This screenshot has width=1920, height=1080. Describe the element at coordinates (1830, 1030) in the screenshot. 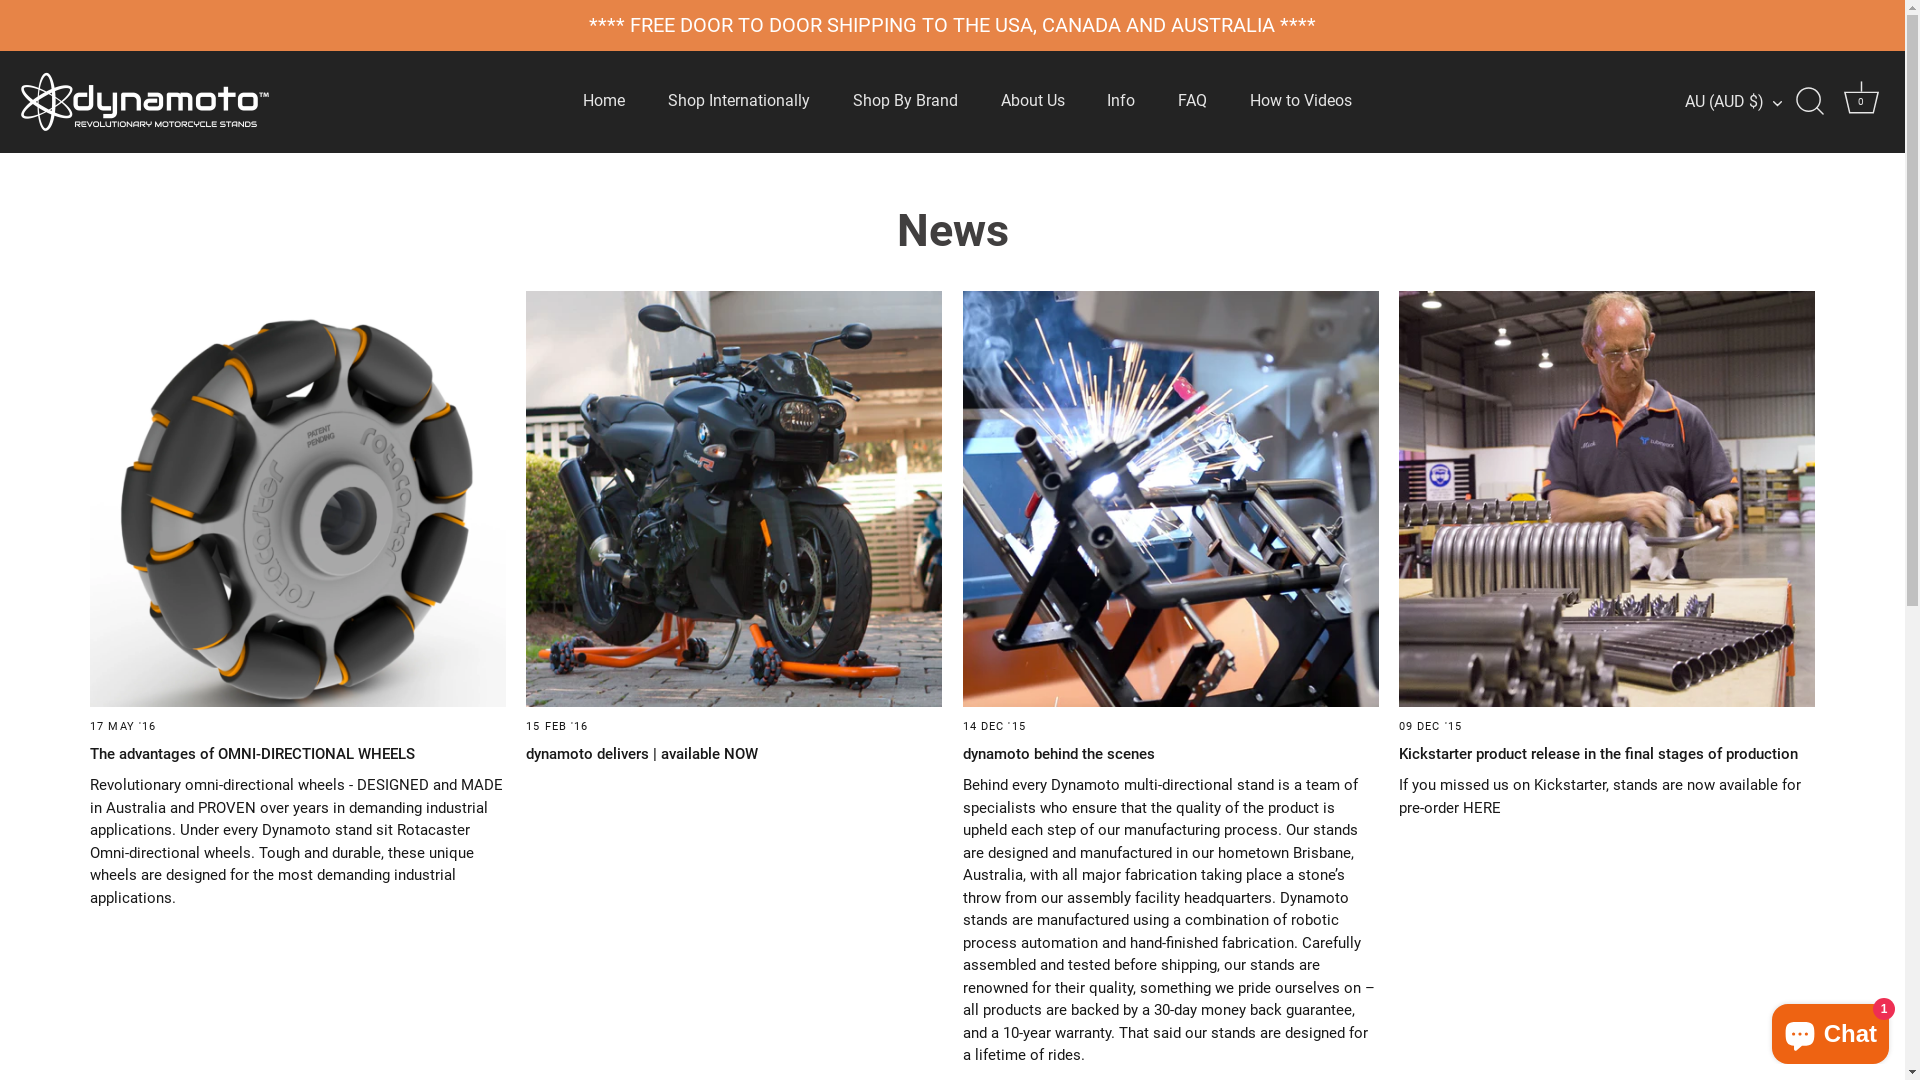

I see `Shopify online store chat` at that location.